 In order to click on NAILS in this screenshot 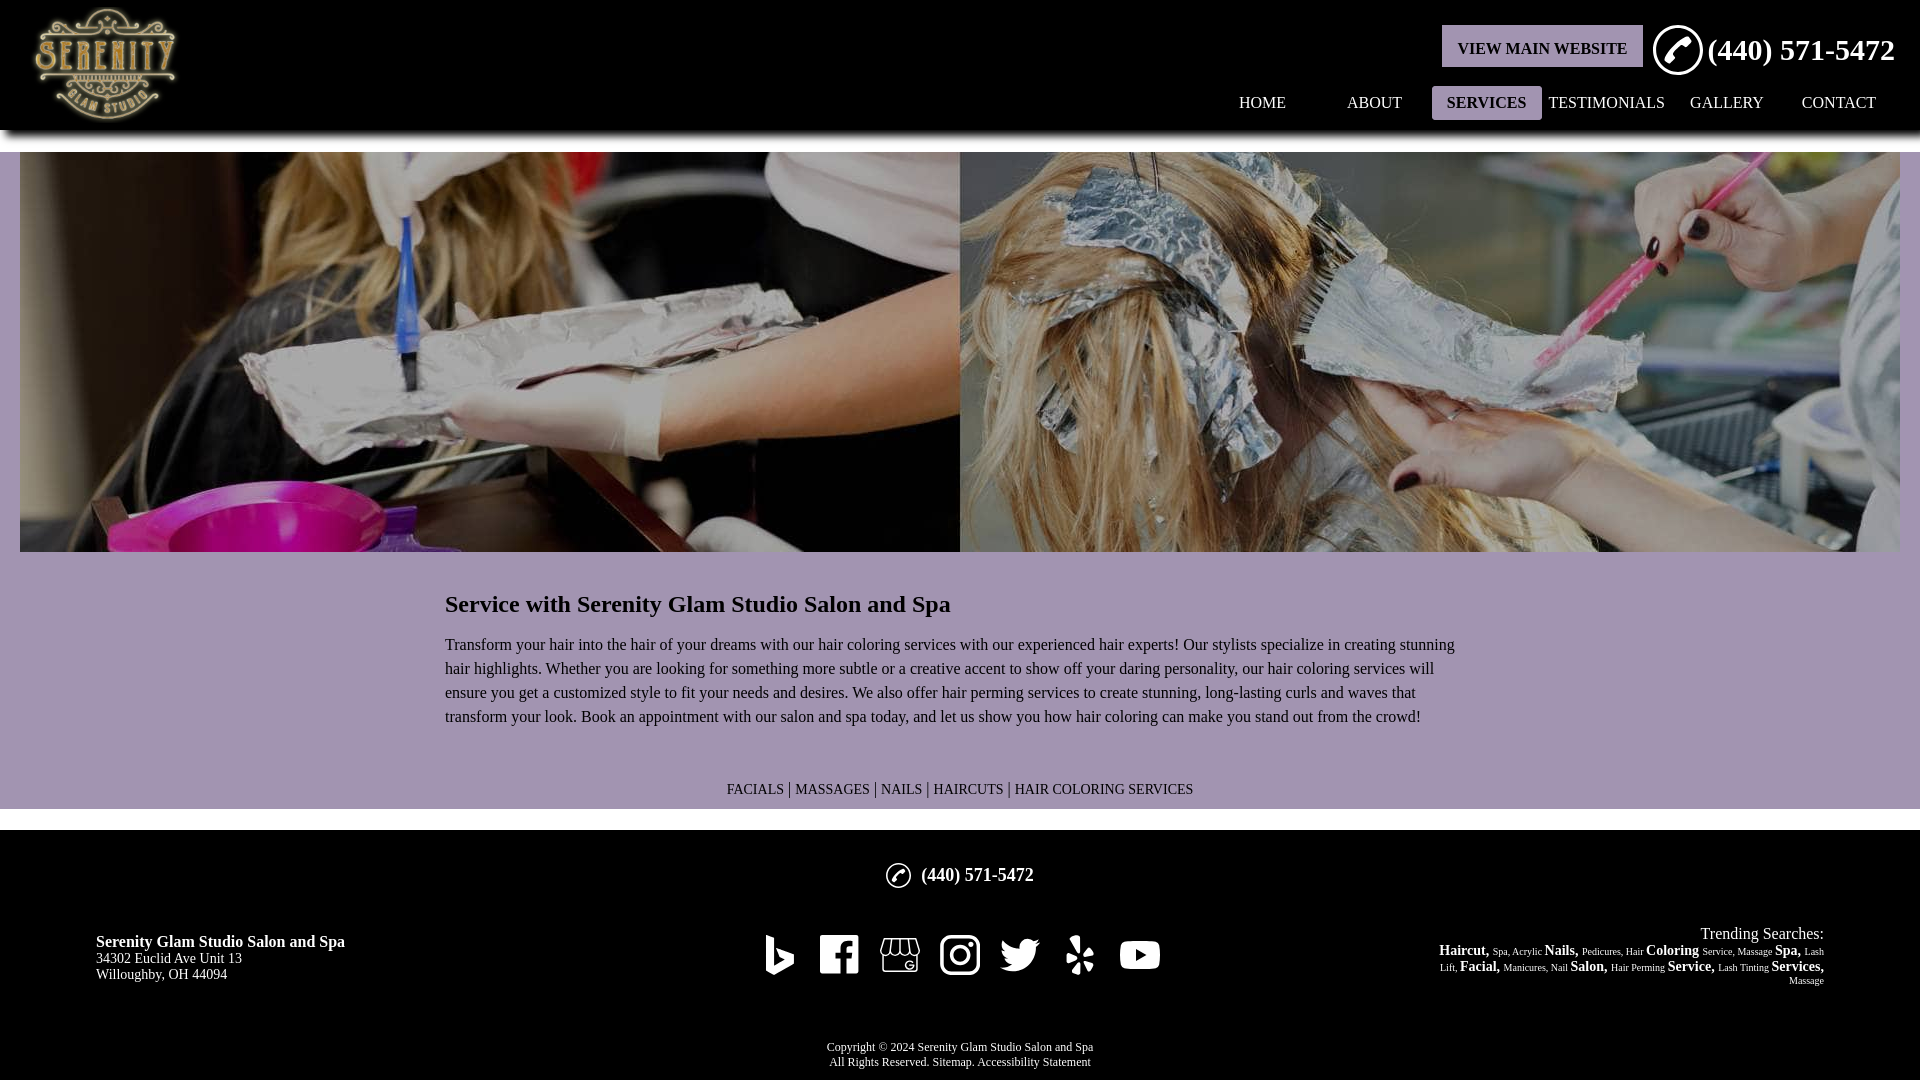, I will do `click(901, 789)`.